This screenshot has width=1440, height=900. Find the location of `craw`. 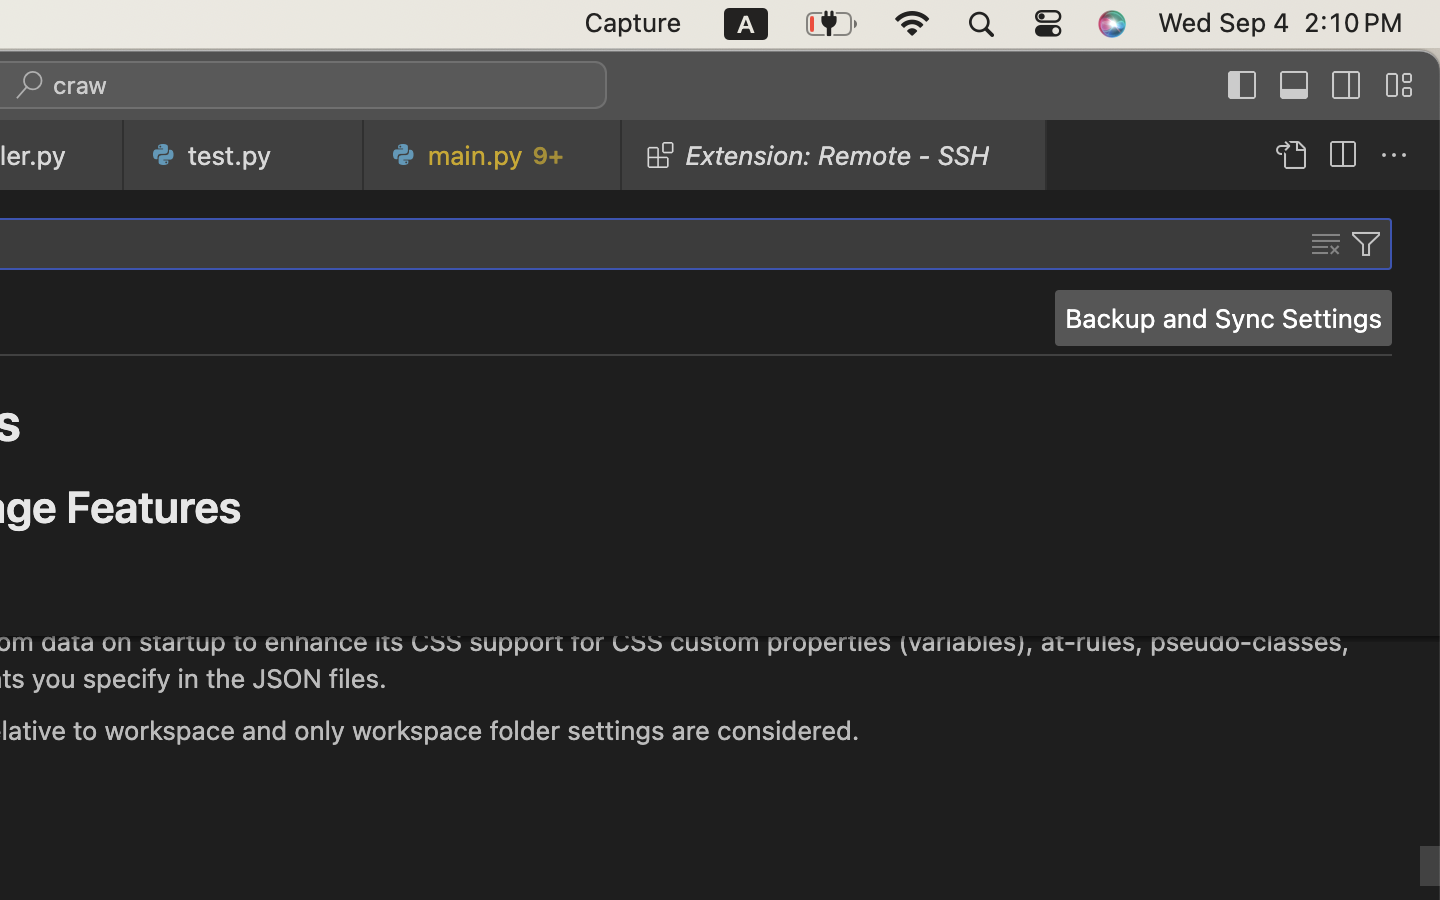

craw is located at coordinates (81, 86).